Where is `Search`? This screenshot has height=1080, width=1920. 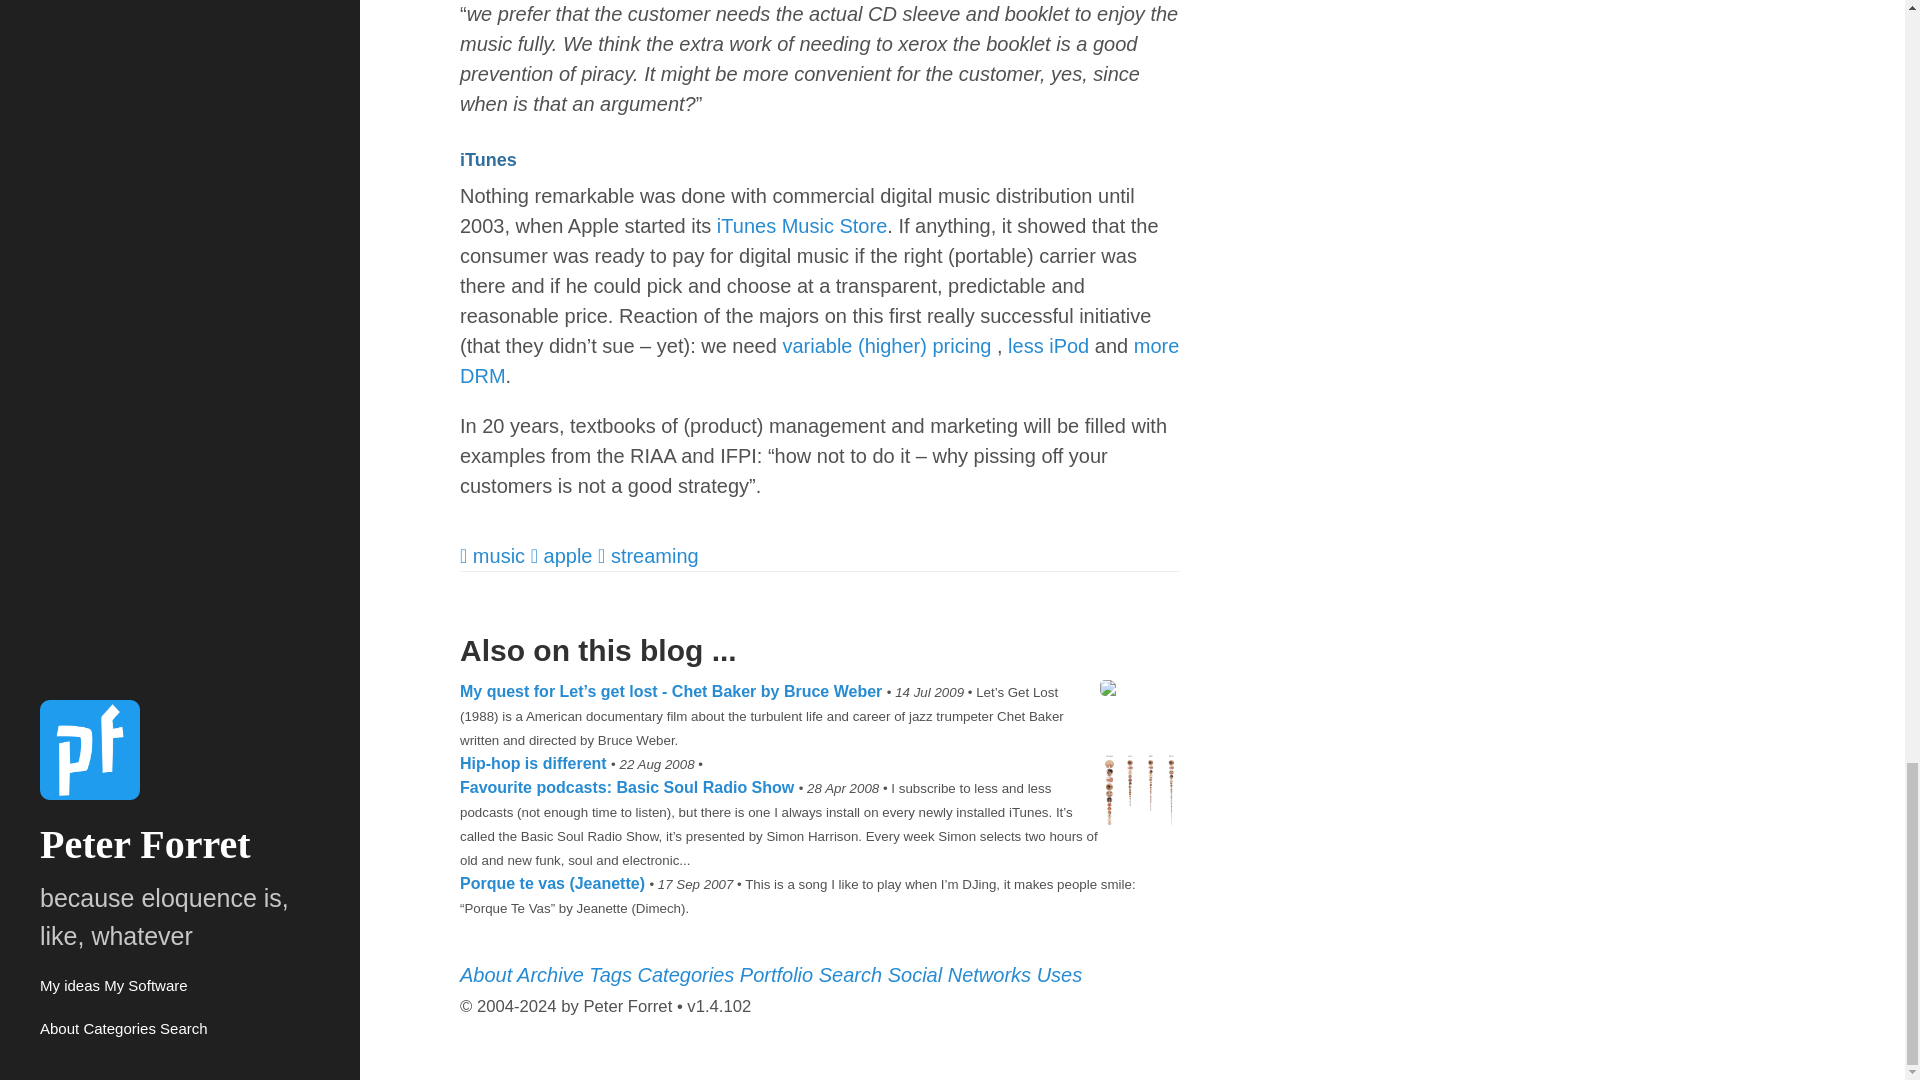 Search is located at coordinates (853, 975).